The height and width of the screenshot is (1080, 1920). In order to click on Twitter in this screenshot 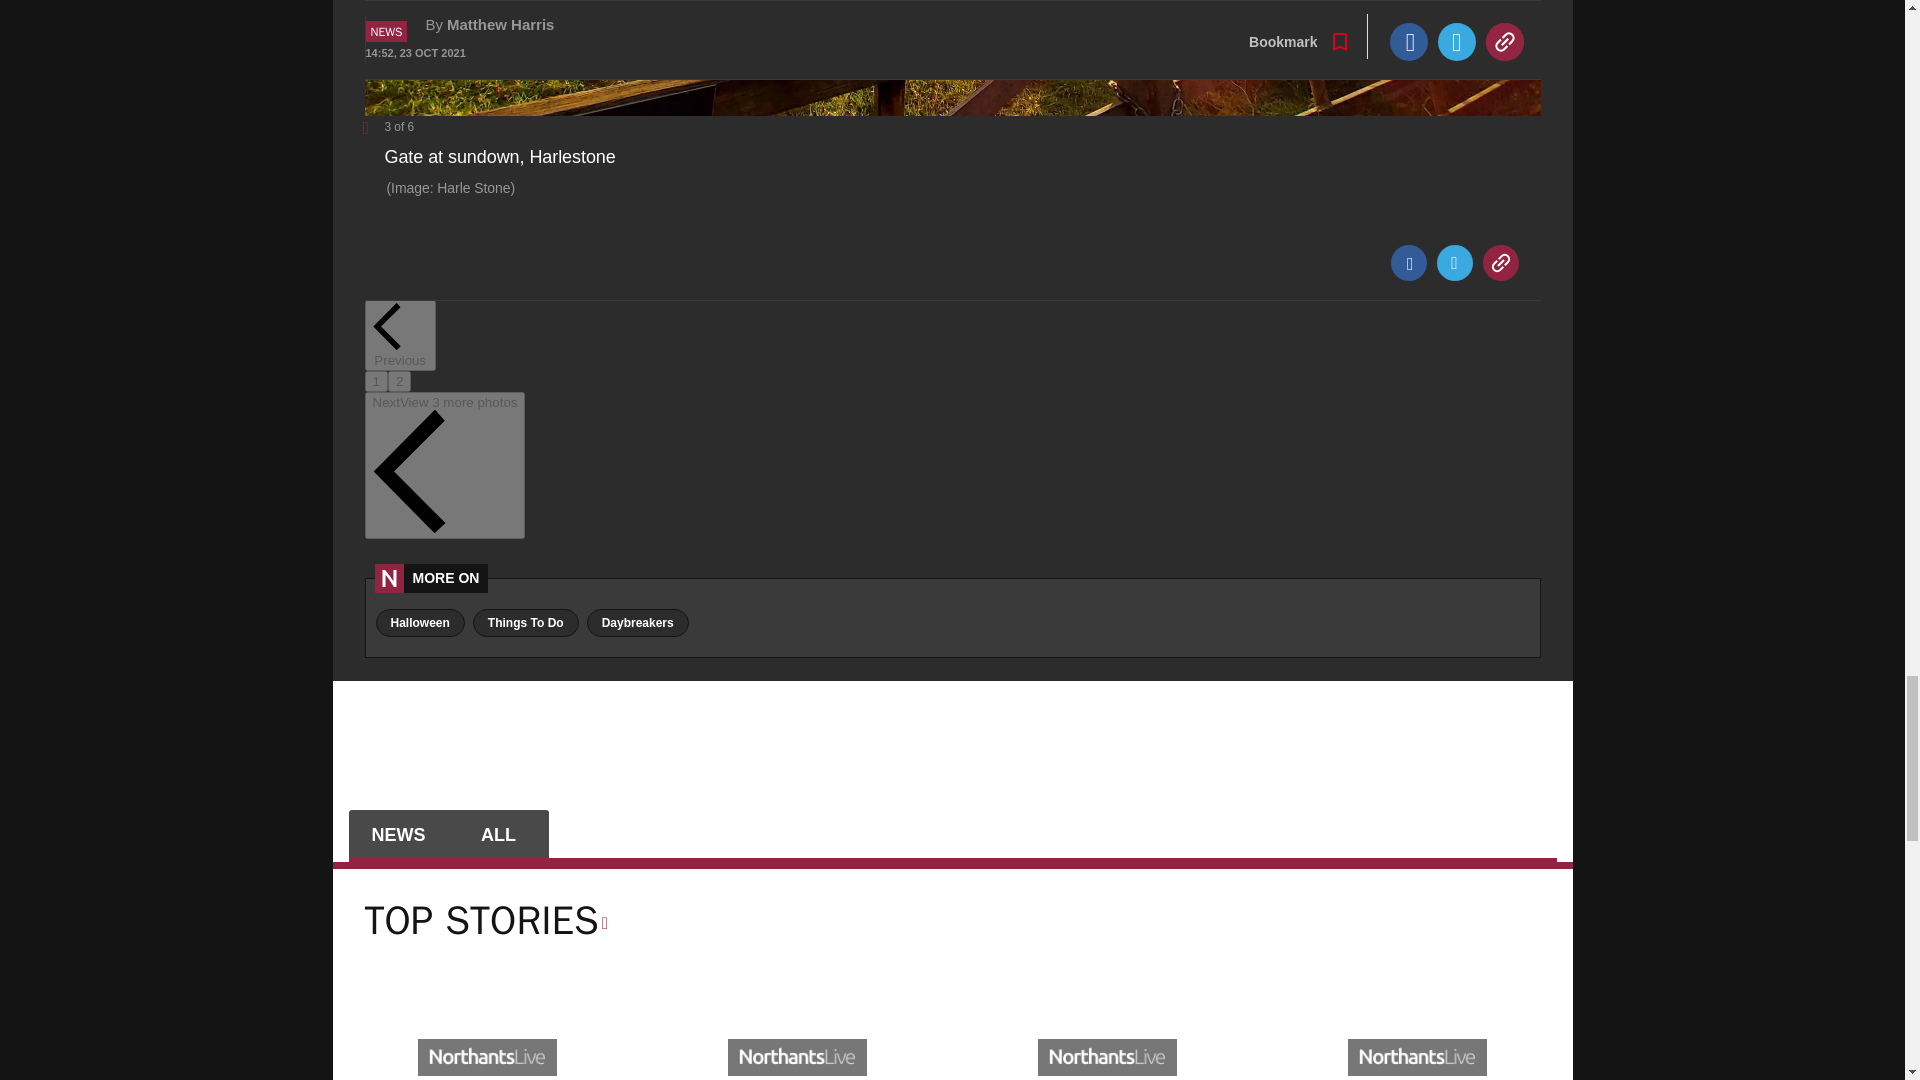, I will do `click(1454, 262)`.